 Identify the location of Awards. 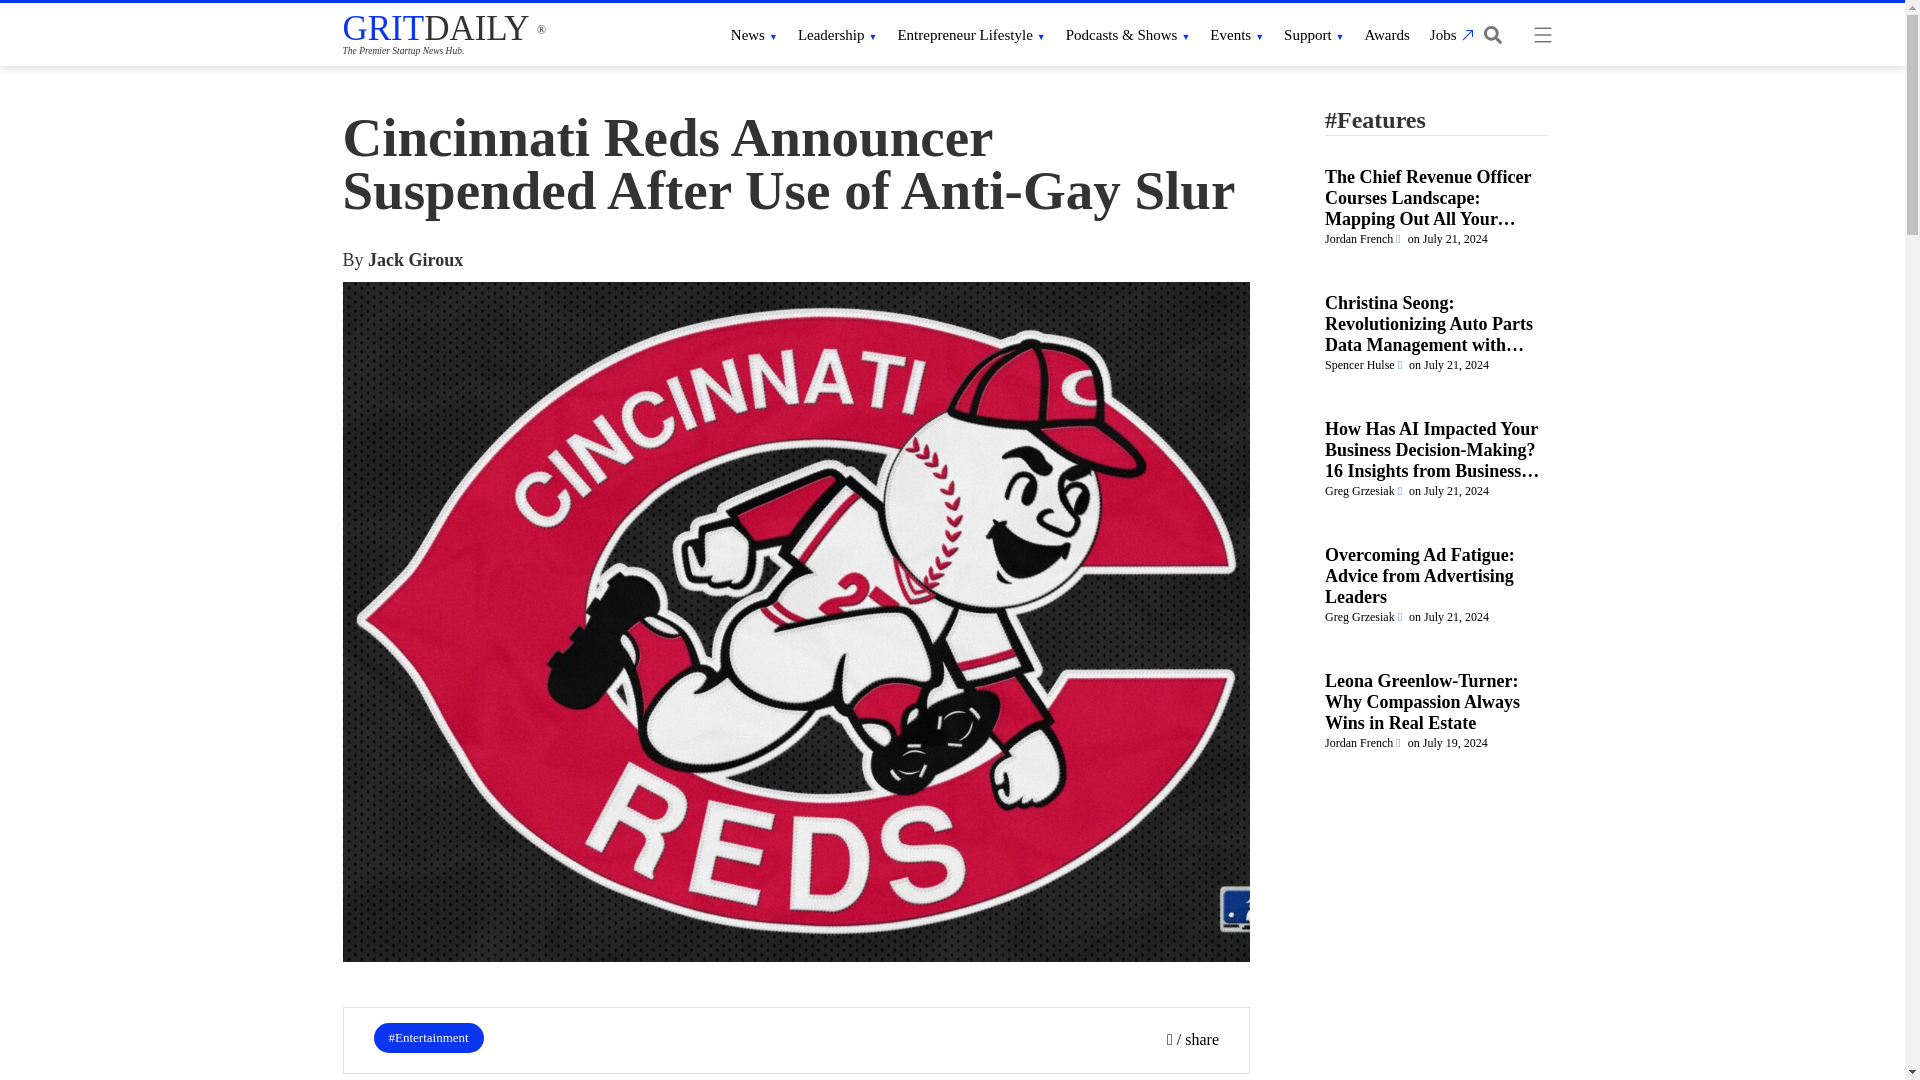
(1387, 34).